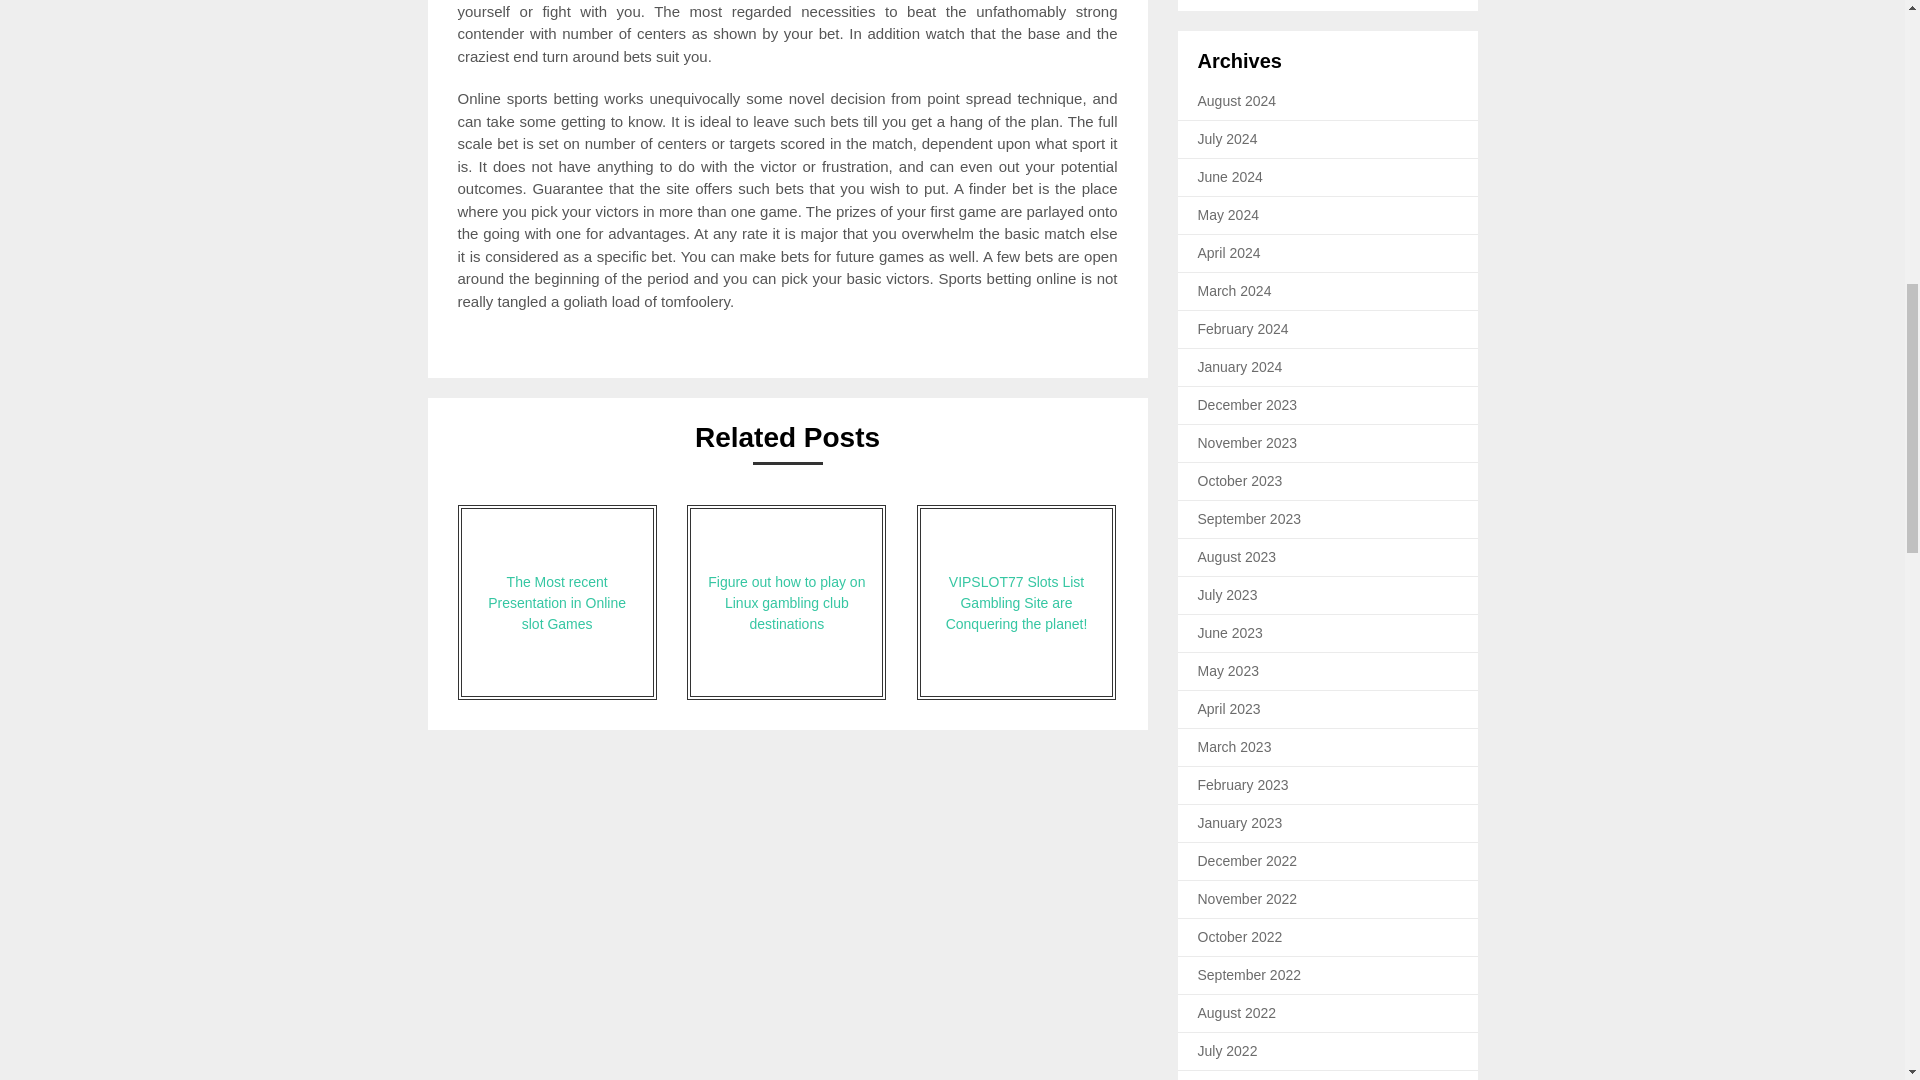 This screenshot has width=1920, height=1080. I want to click on Figure out how to play on Linux gambling club destinations, so click(786, 602).